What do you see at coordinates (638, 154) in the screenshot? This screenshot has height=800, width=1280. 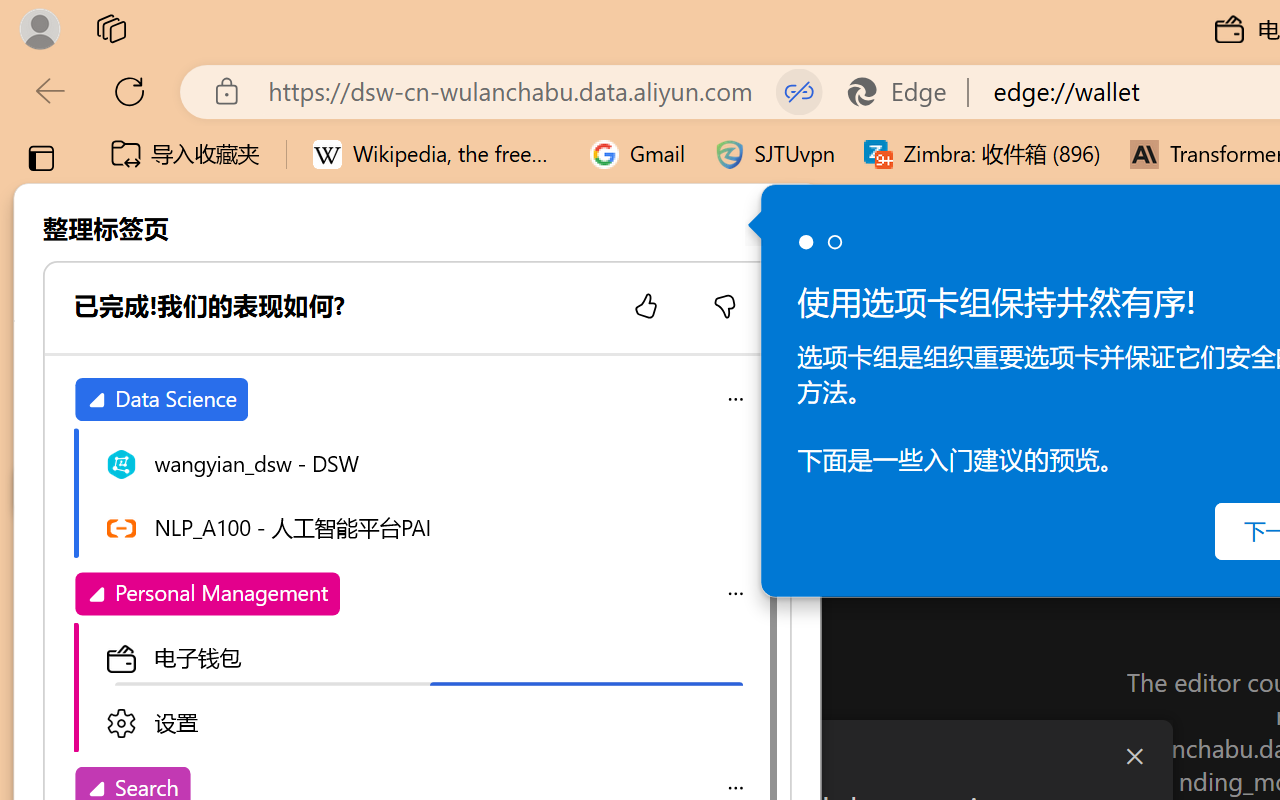 I see `Gmail` at bounding box center [638, 154].